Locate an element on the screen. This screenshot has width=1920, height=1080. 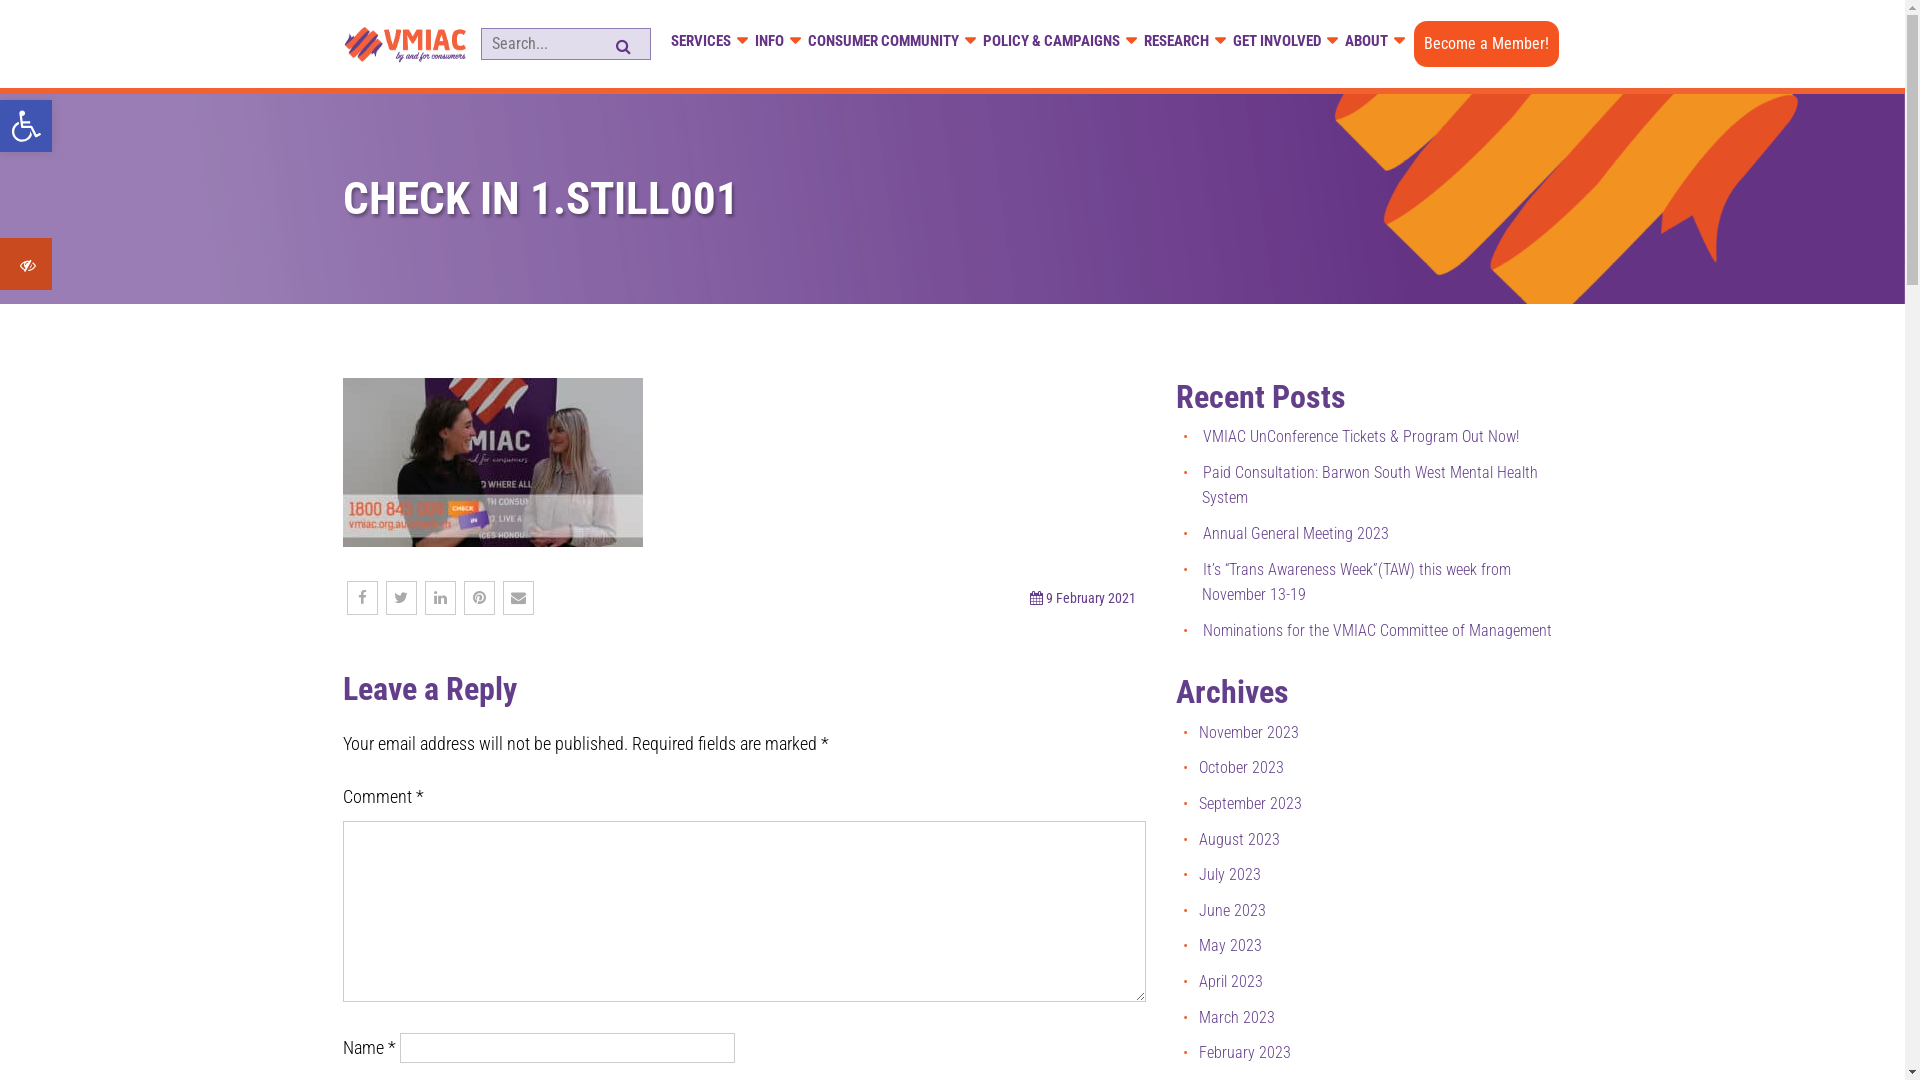
Become a Member! is located at coordinates (1486, 44).